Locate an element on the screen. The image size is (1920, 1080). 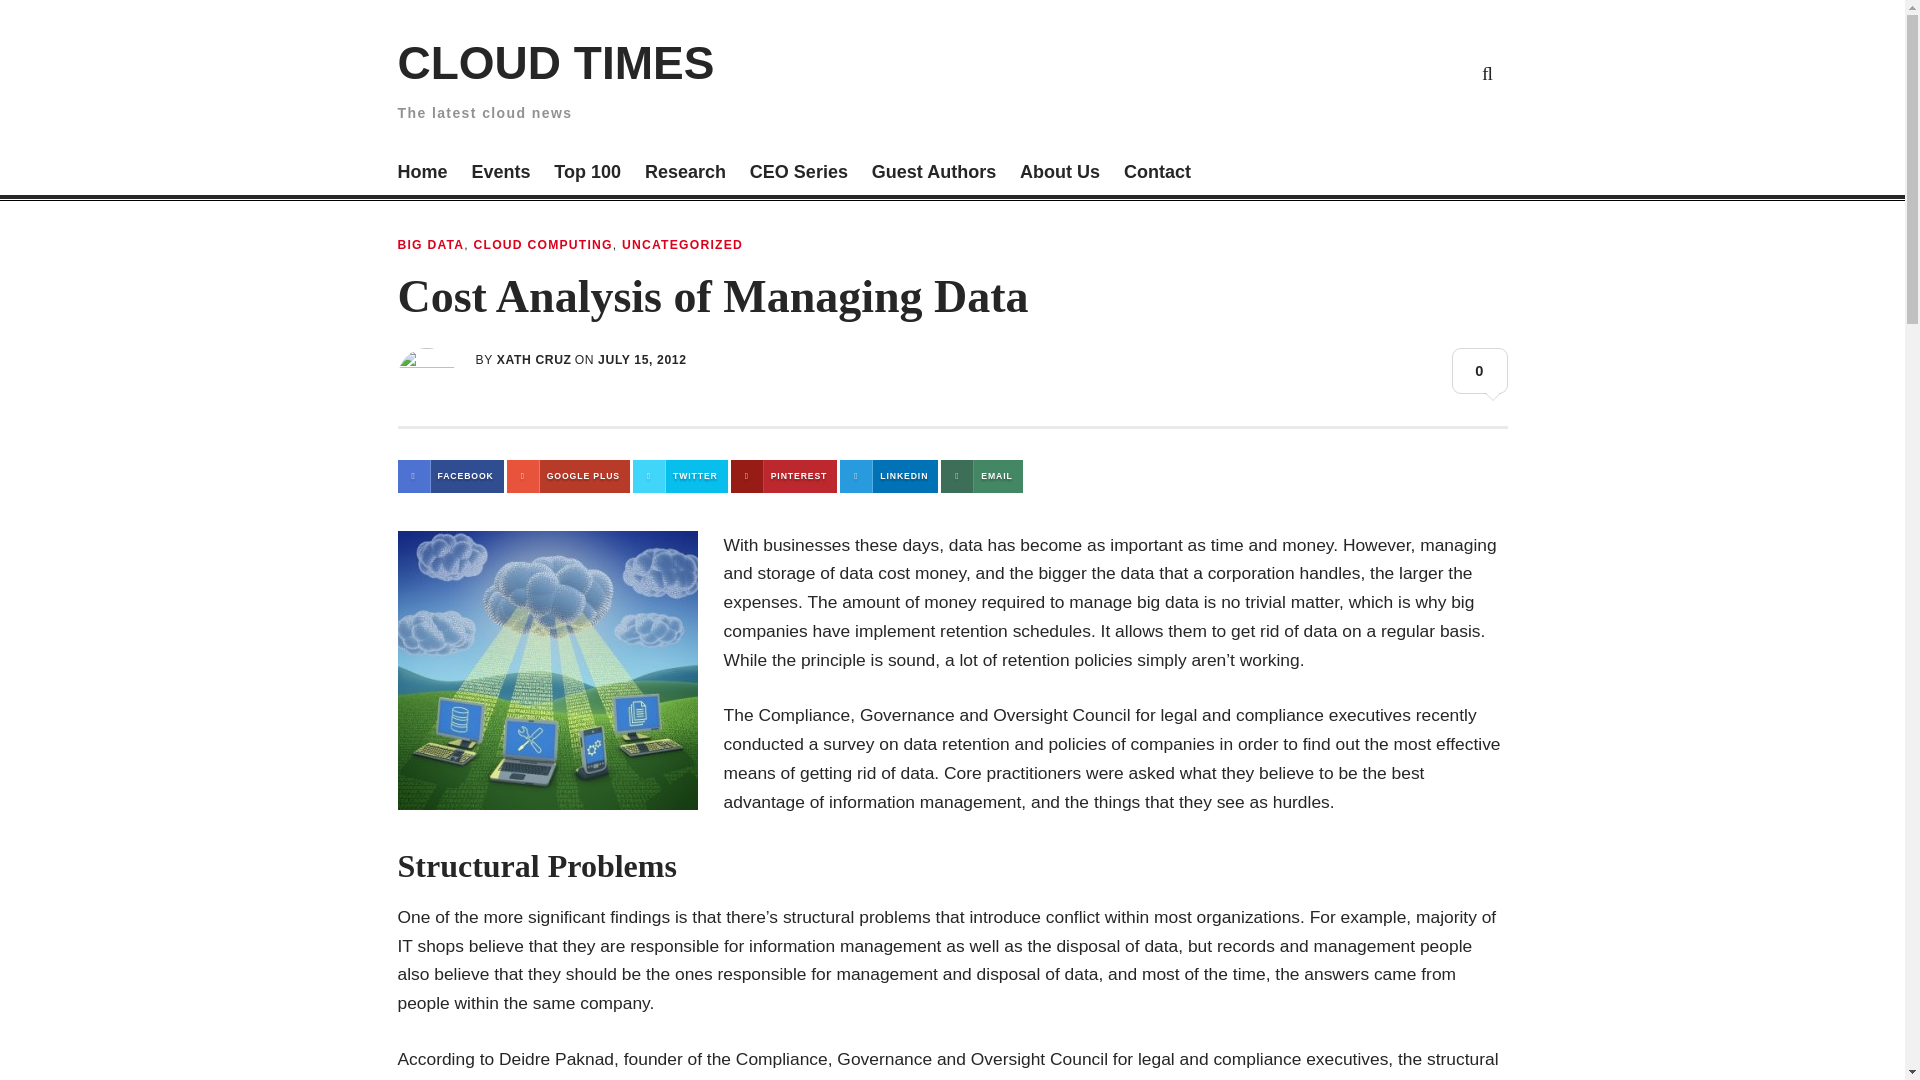
Cloud Storage is located at coordinates (1254, 72).